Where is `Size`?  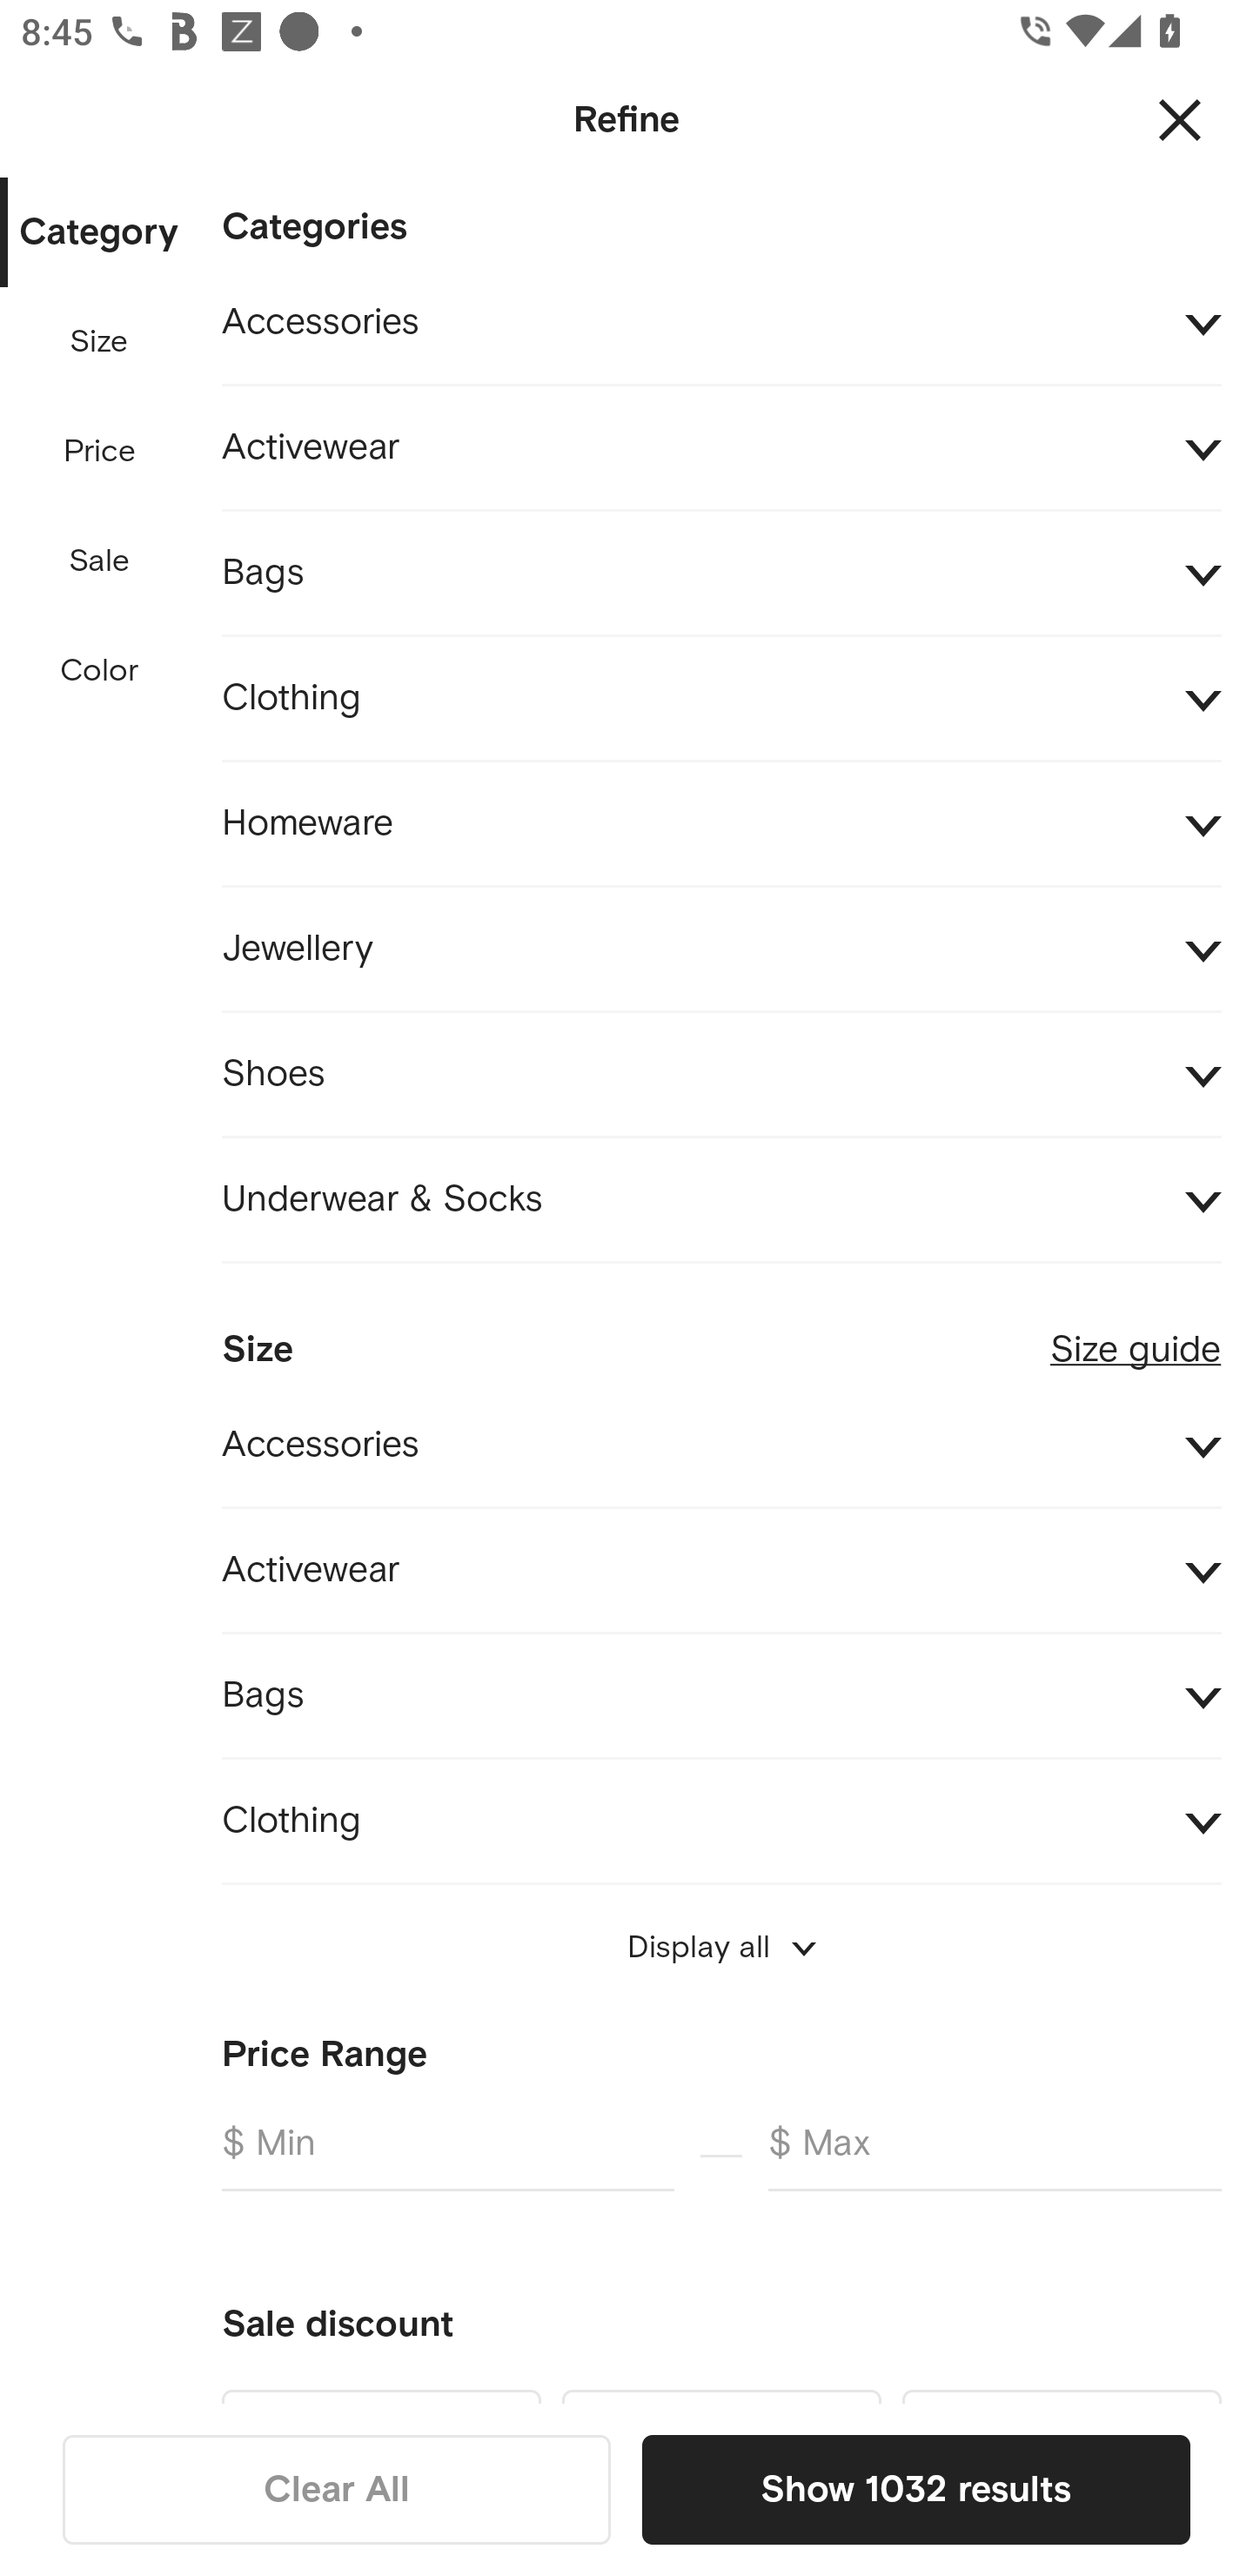 Size is located at coordinates (98, 342).